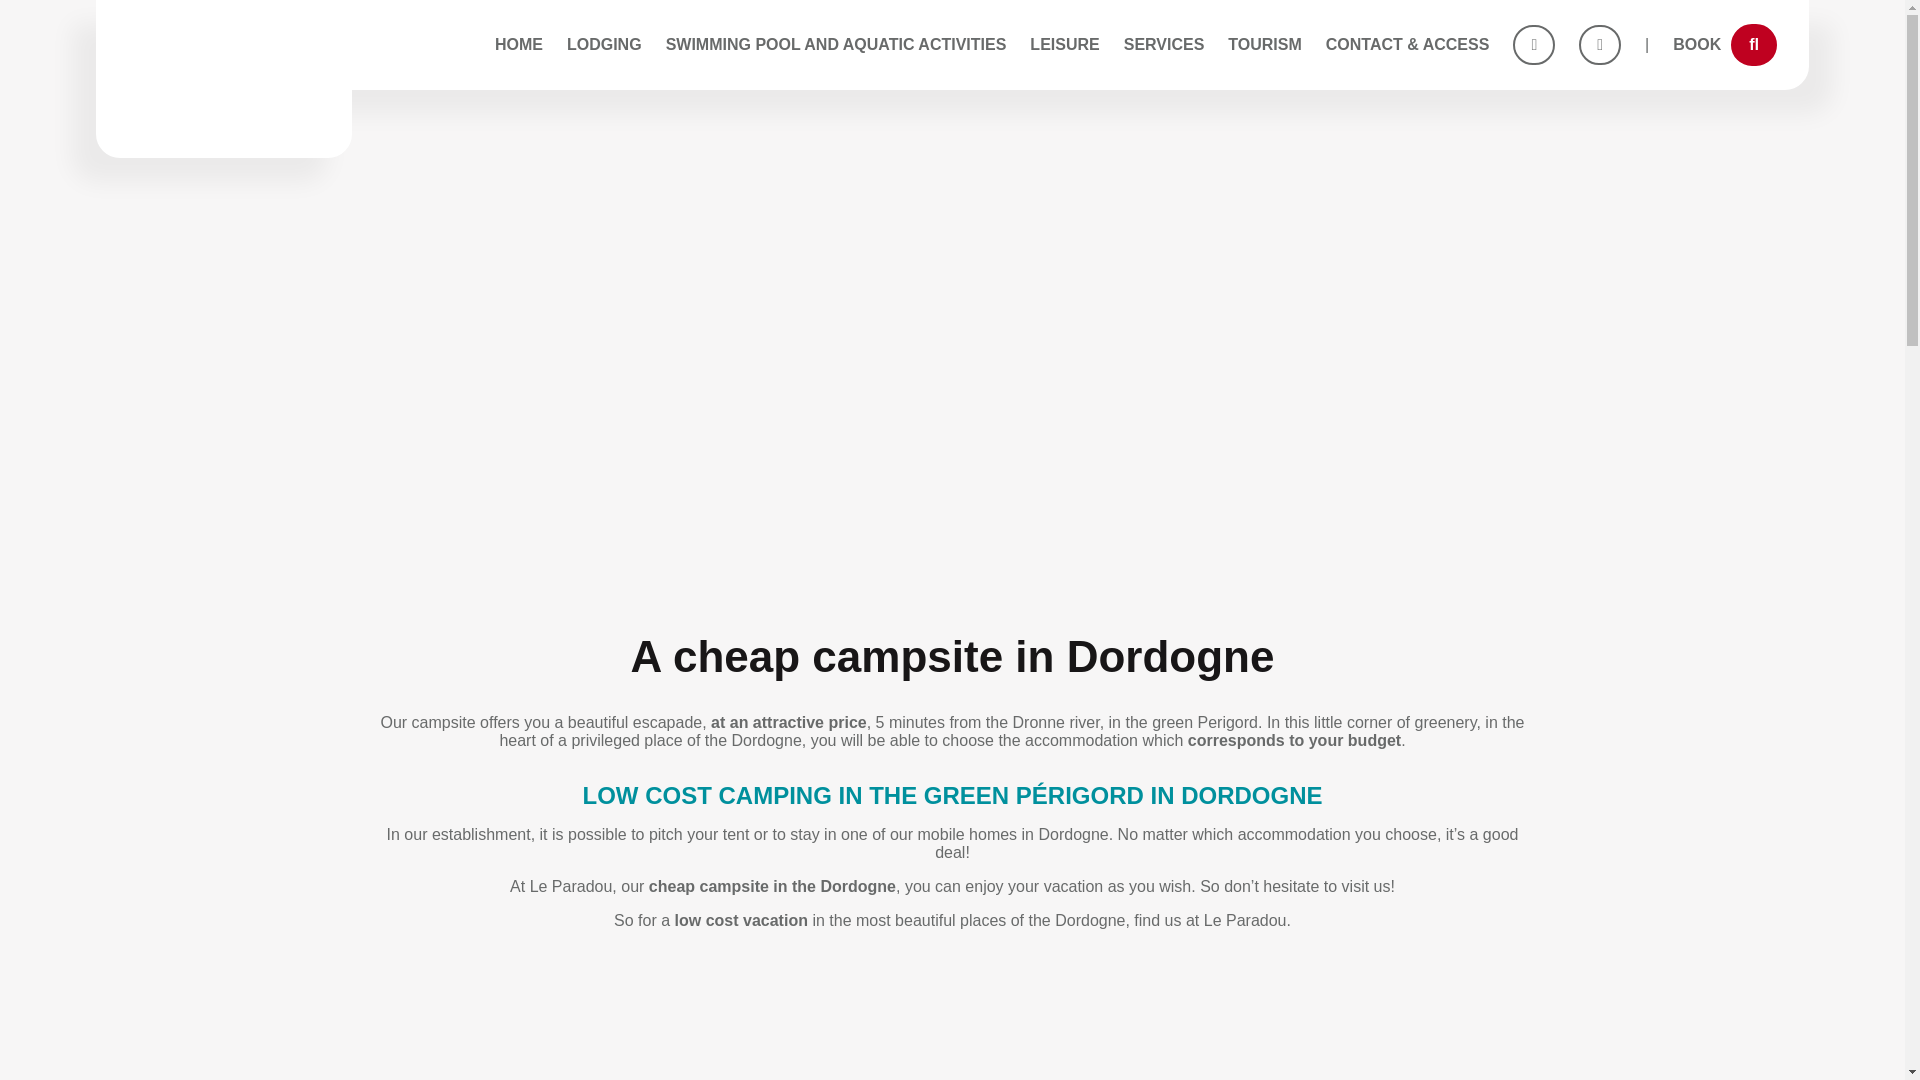  Describe the element at coordinates (1164, 44) in the screenshot. I see `SERVICES` at that location.